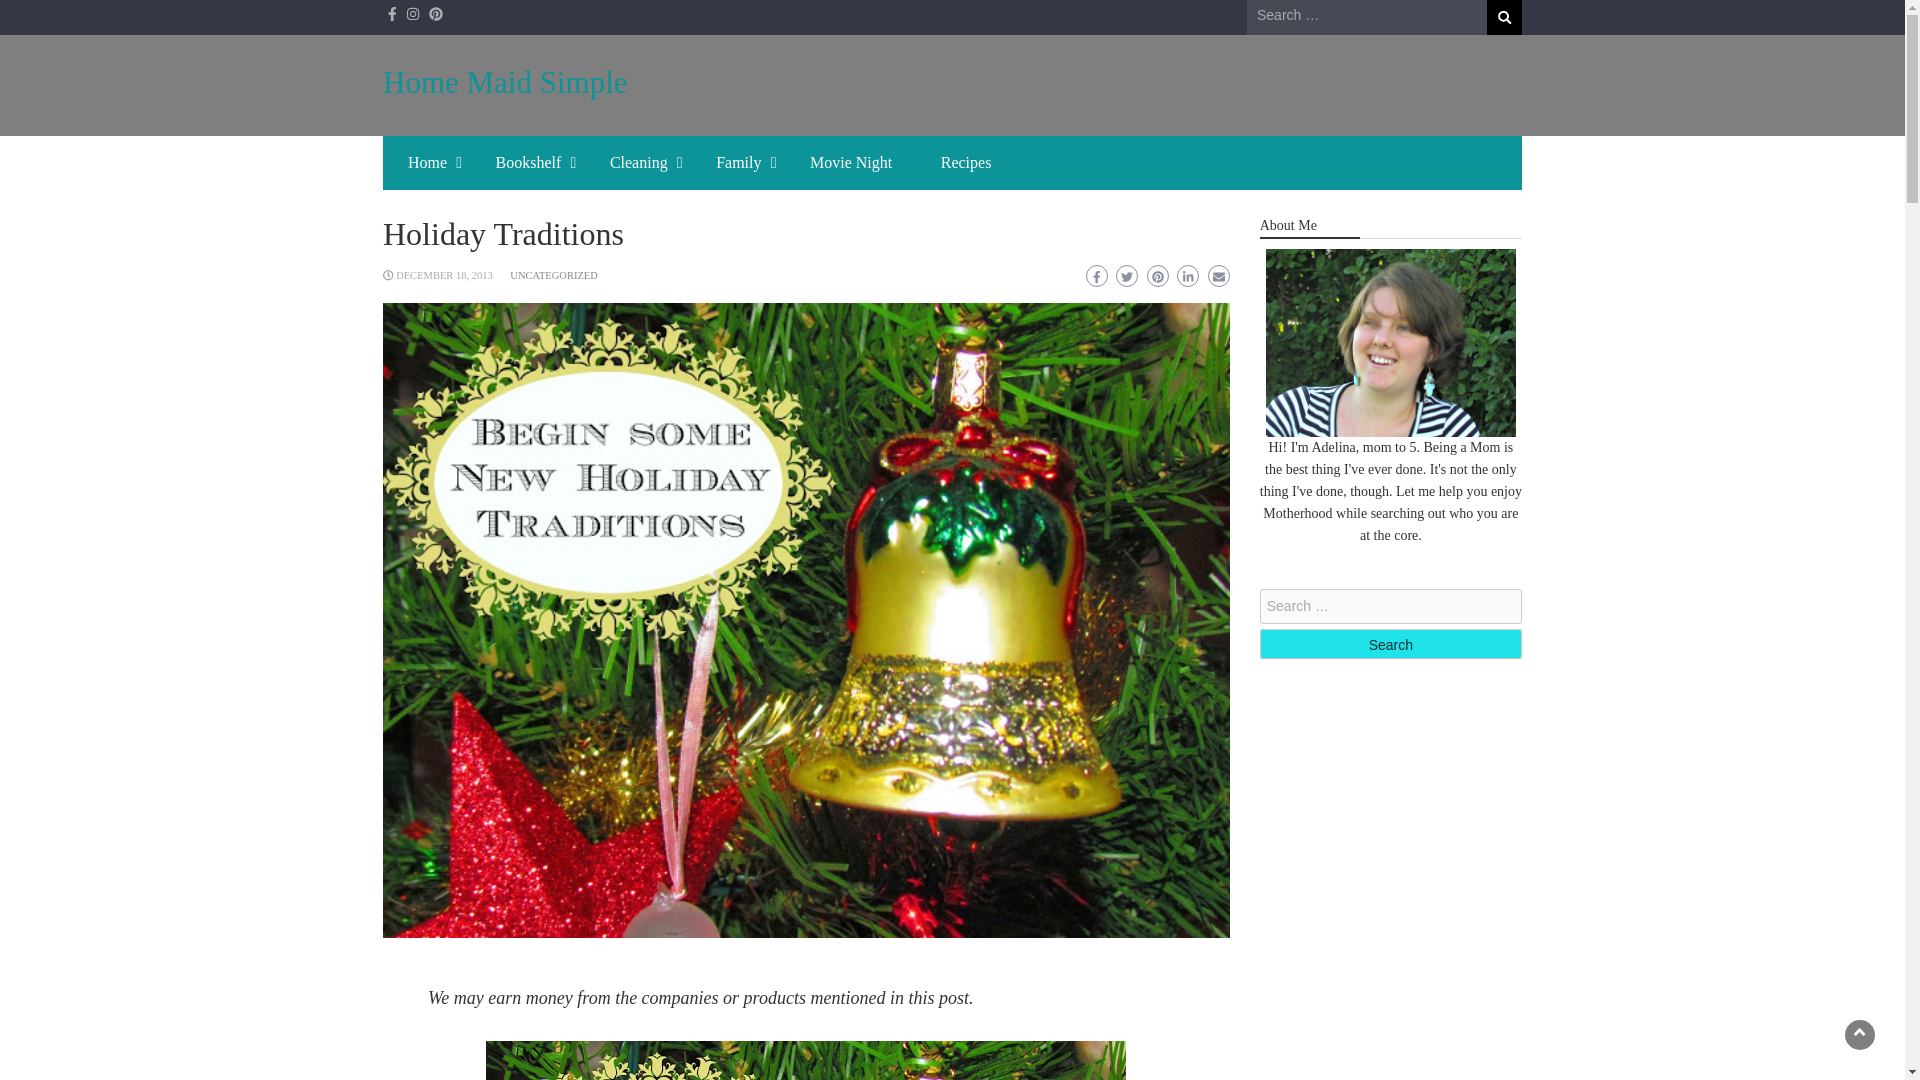 The height and width of the screenshot is (1080, 1920). What do you see at coordinates (528, 163) in the screenshot?
I see `Bookshelf` at bounding box center [528, 163].